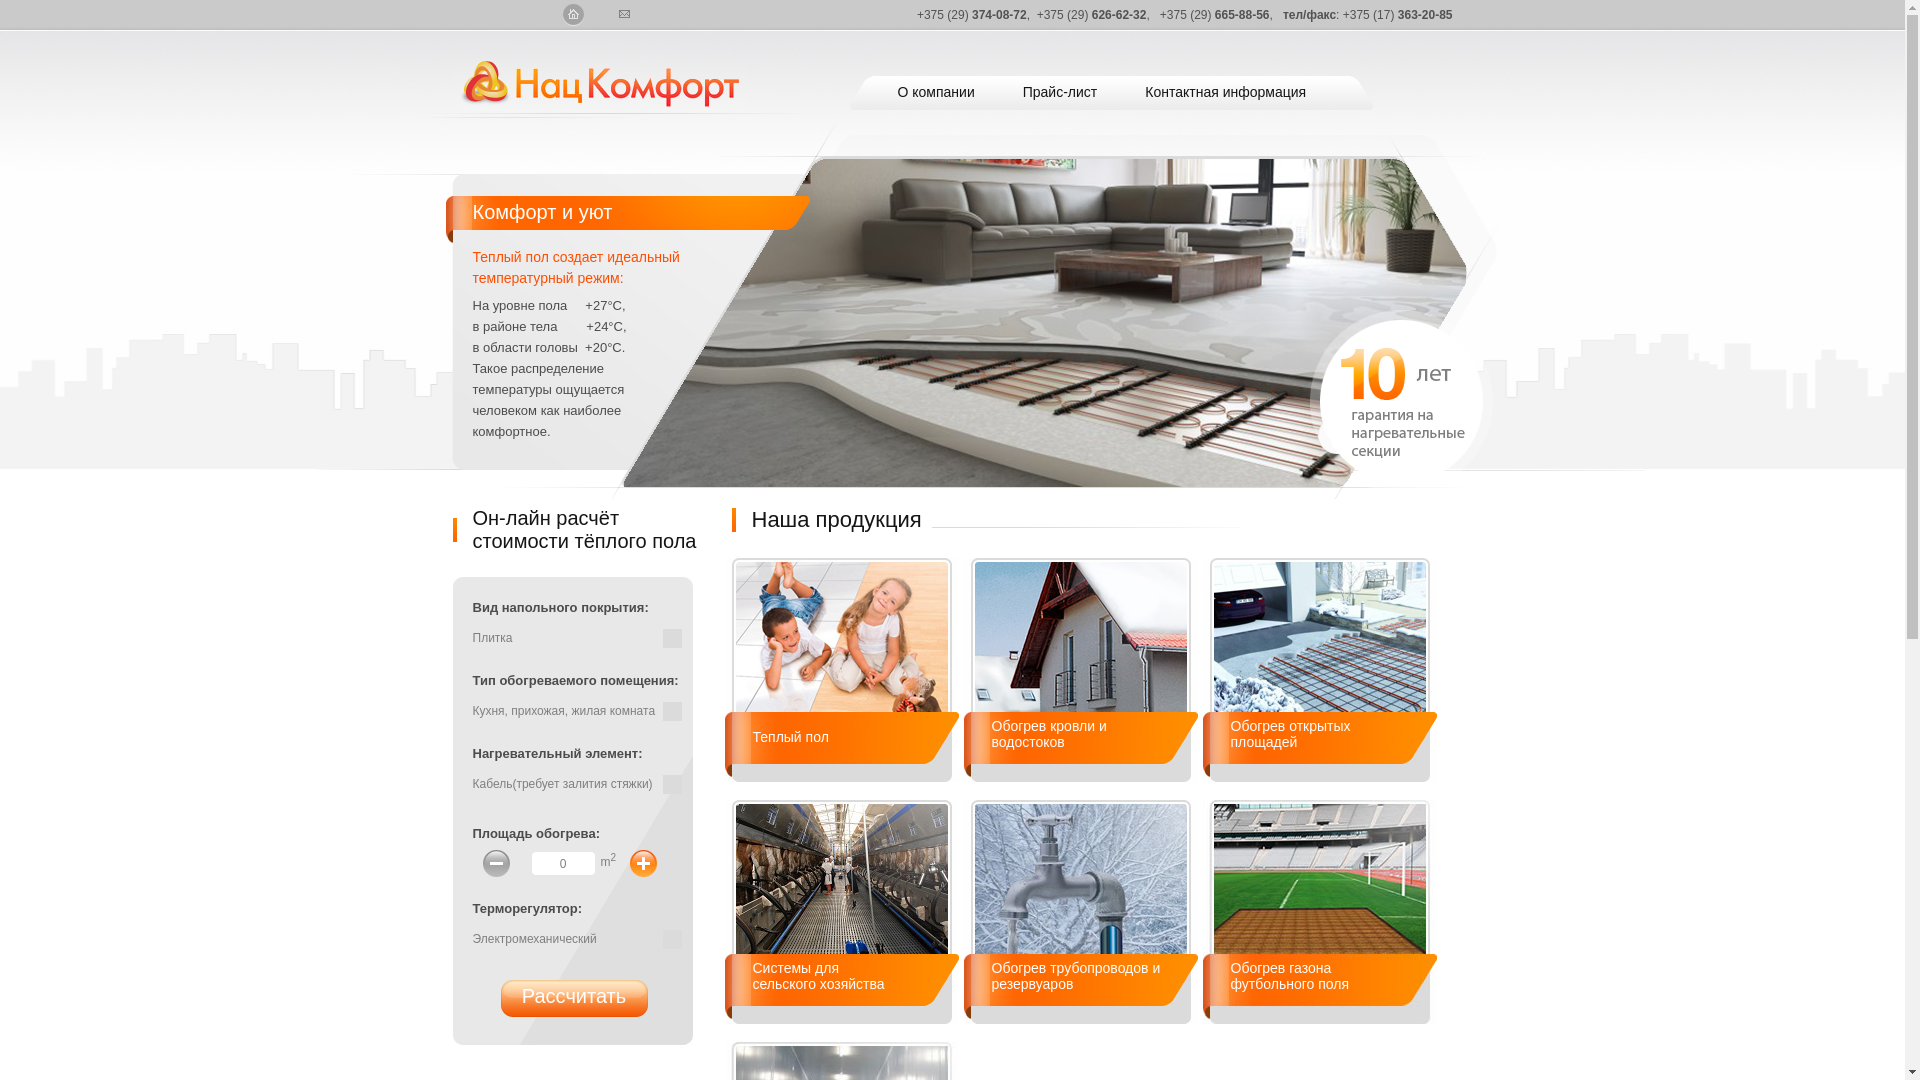 The width and height of the screenshot is (1920, 1080). I want to click on 1, so click(1338, 436).